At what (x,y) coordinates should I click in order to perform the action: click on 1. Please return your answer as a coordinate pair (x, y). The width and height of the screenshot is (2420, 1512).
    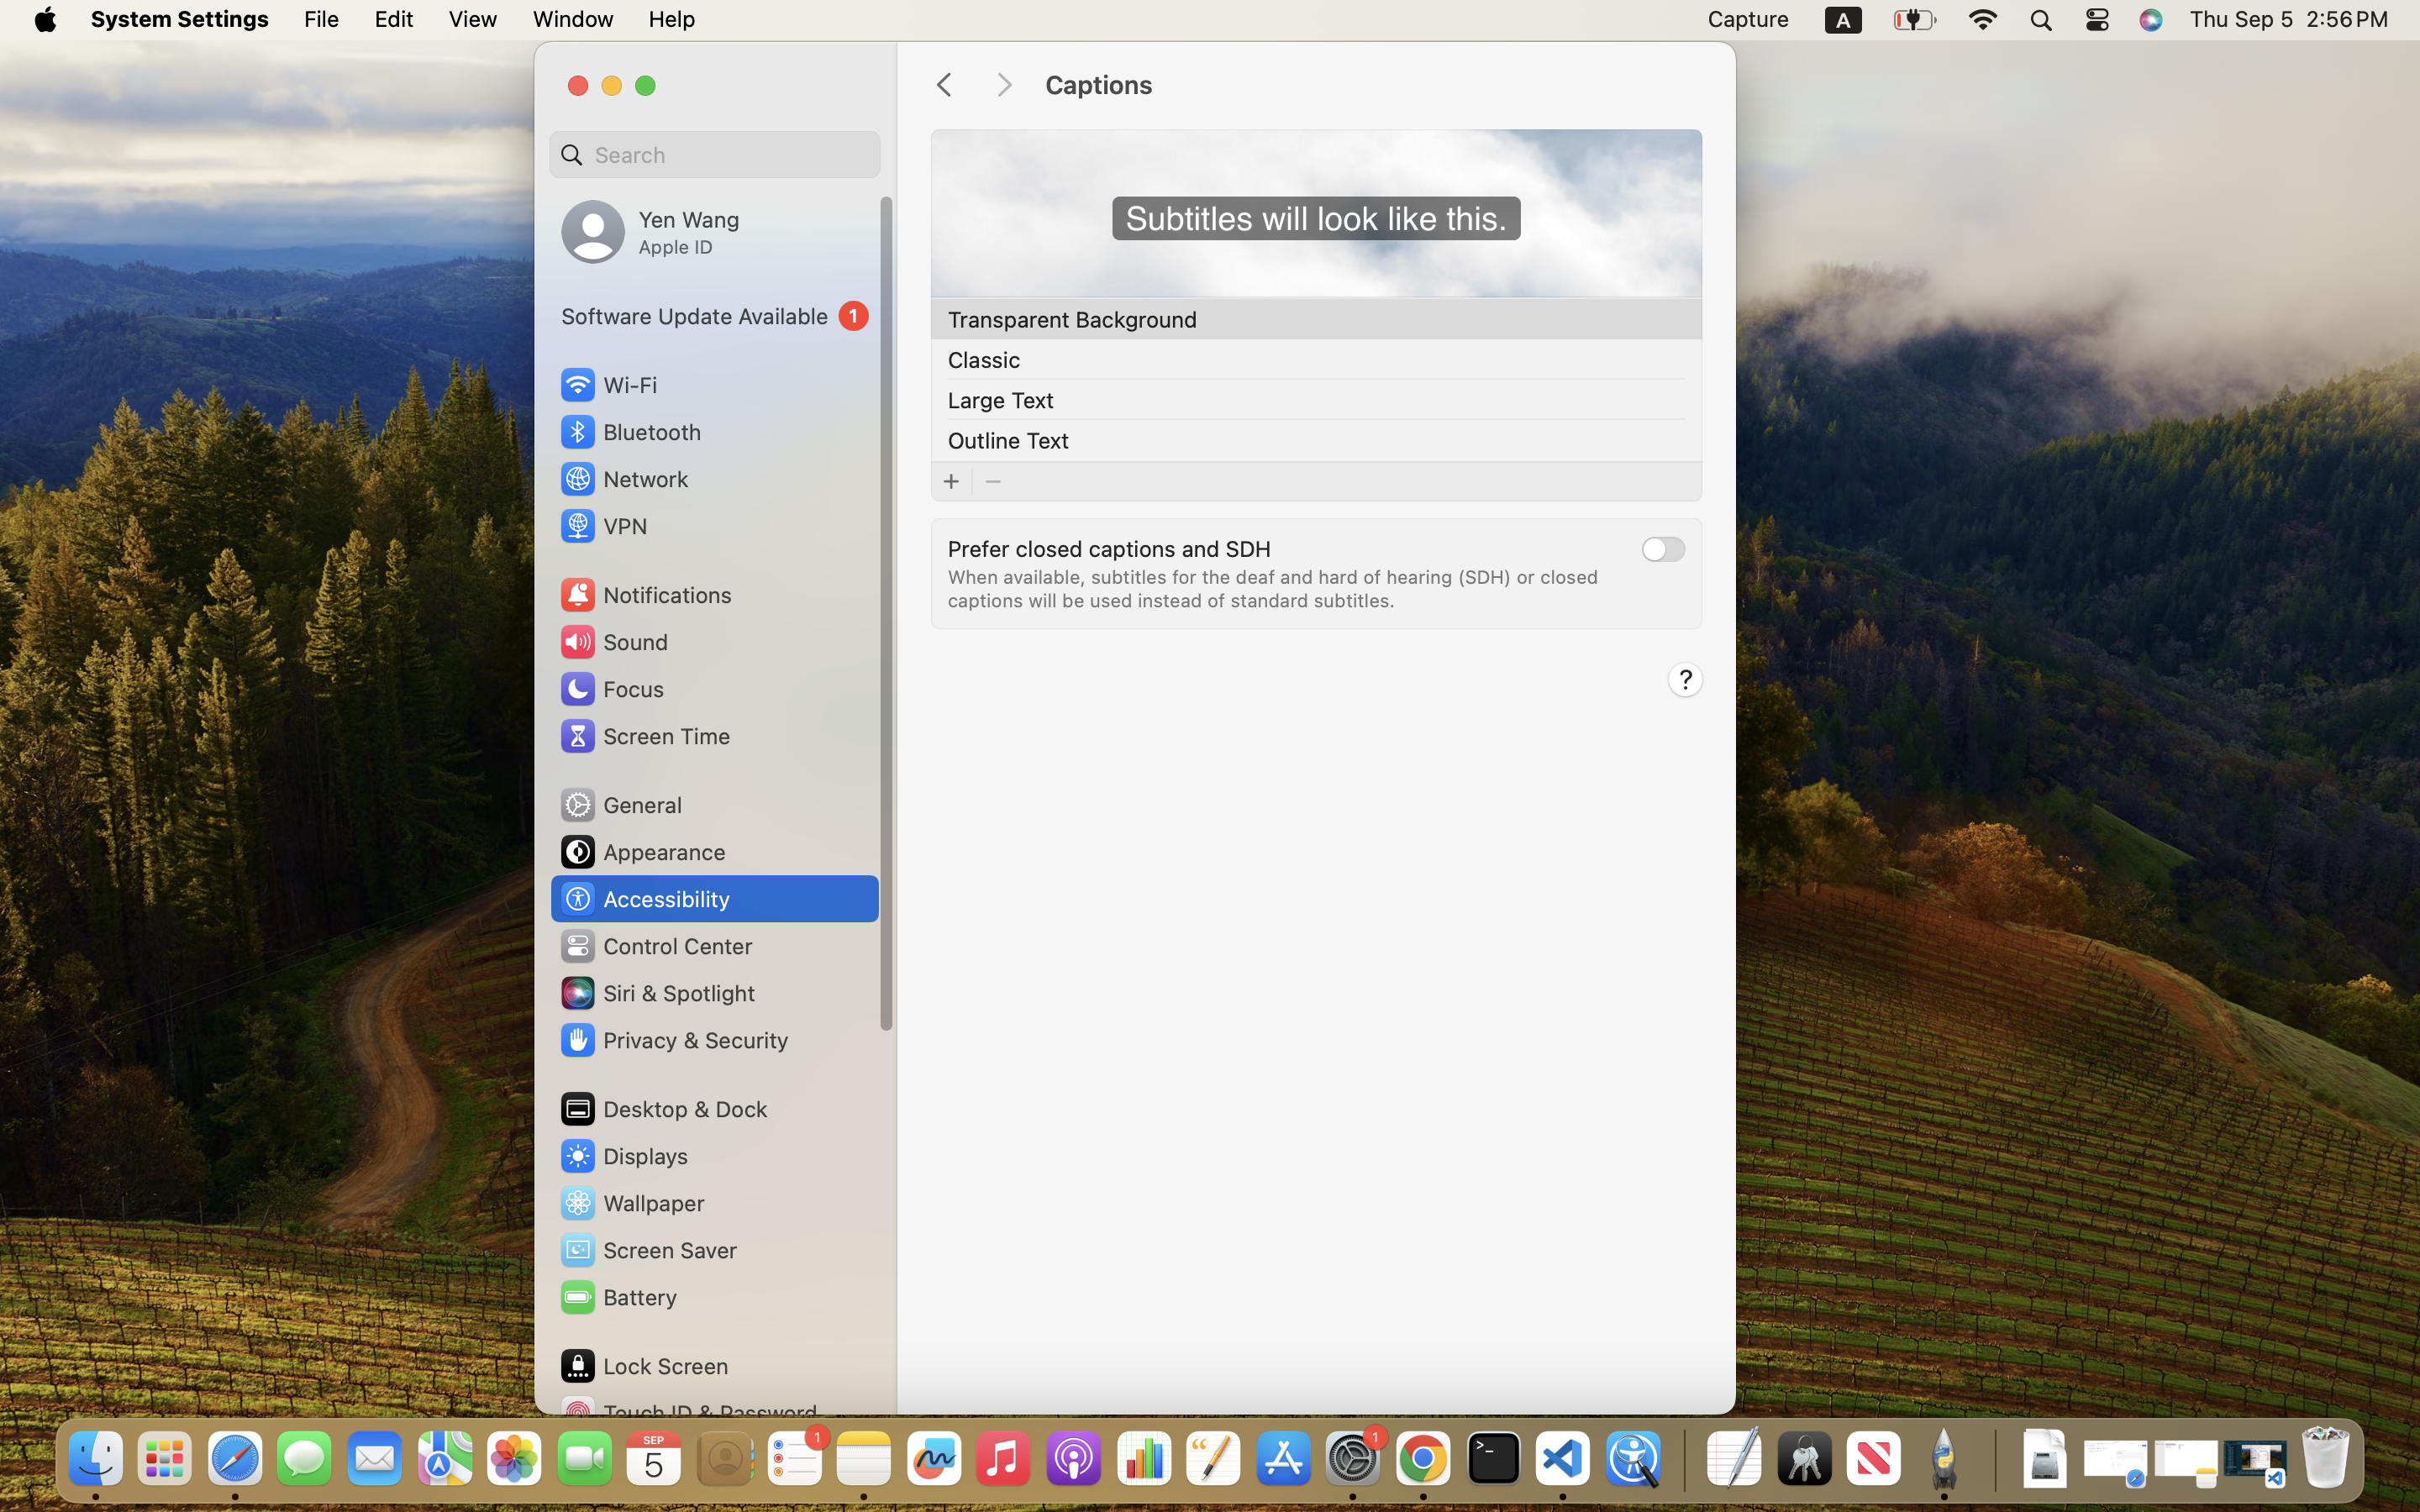
    Looking at the image, I should click on (715, 316).